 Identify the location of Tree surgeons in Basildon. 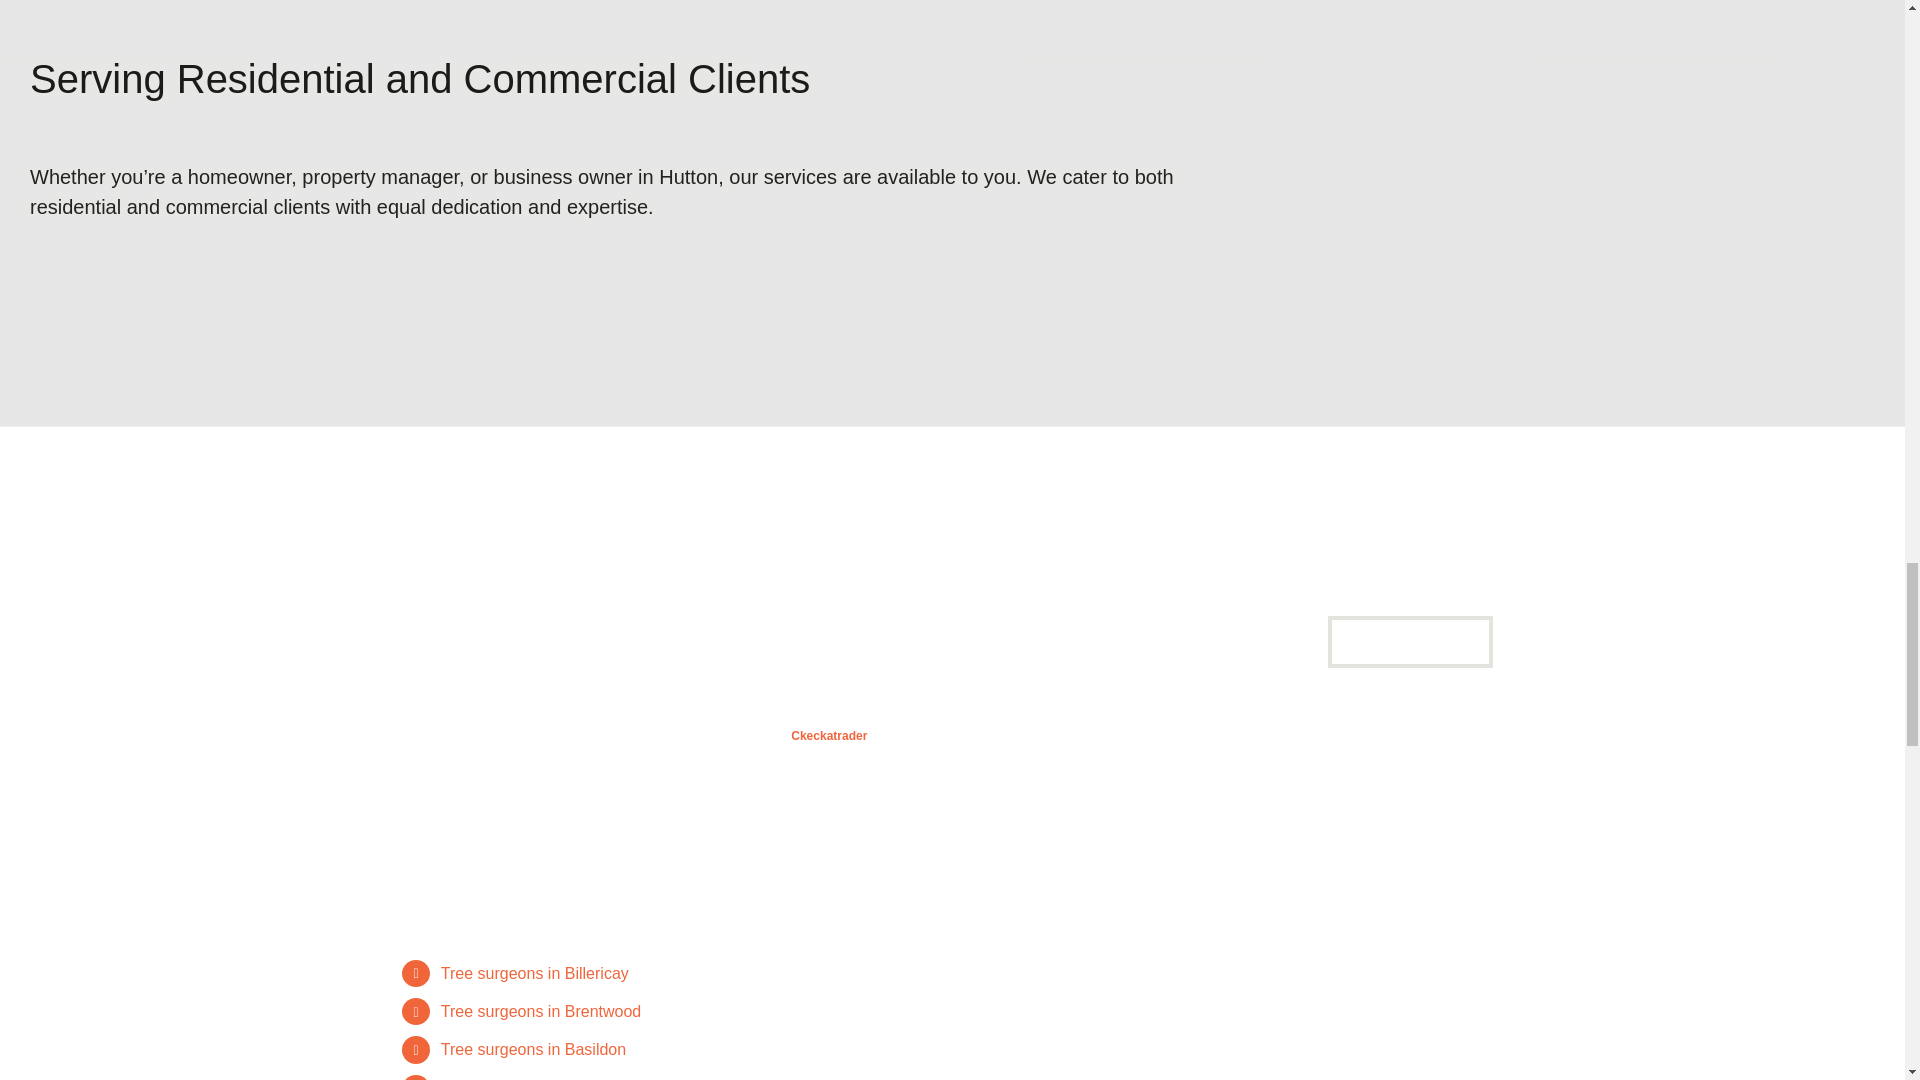
(533, 1050).